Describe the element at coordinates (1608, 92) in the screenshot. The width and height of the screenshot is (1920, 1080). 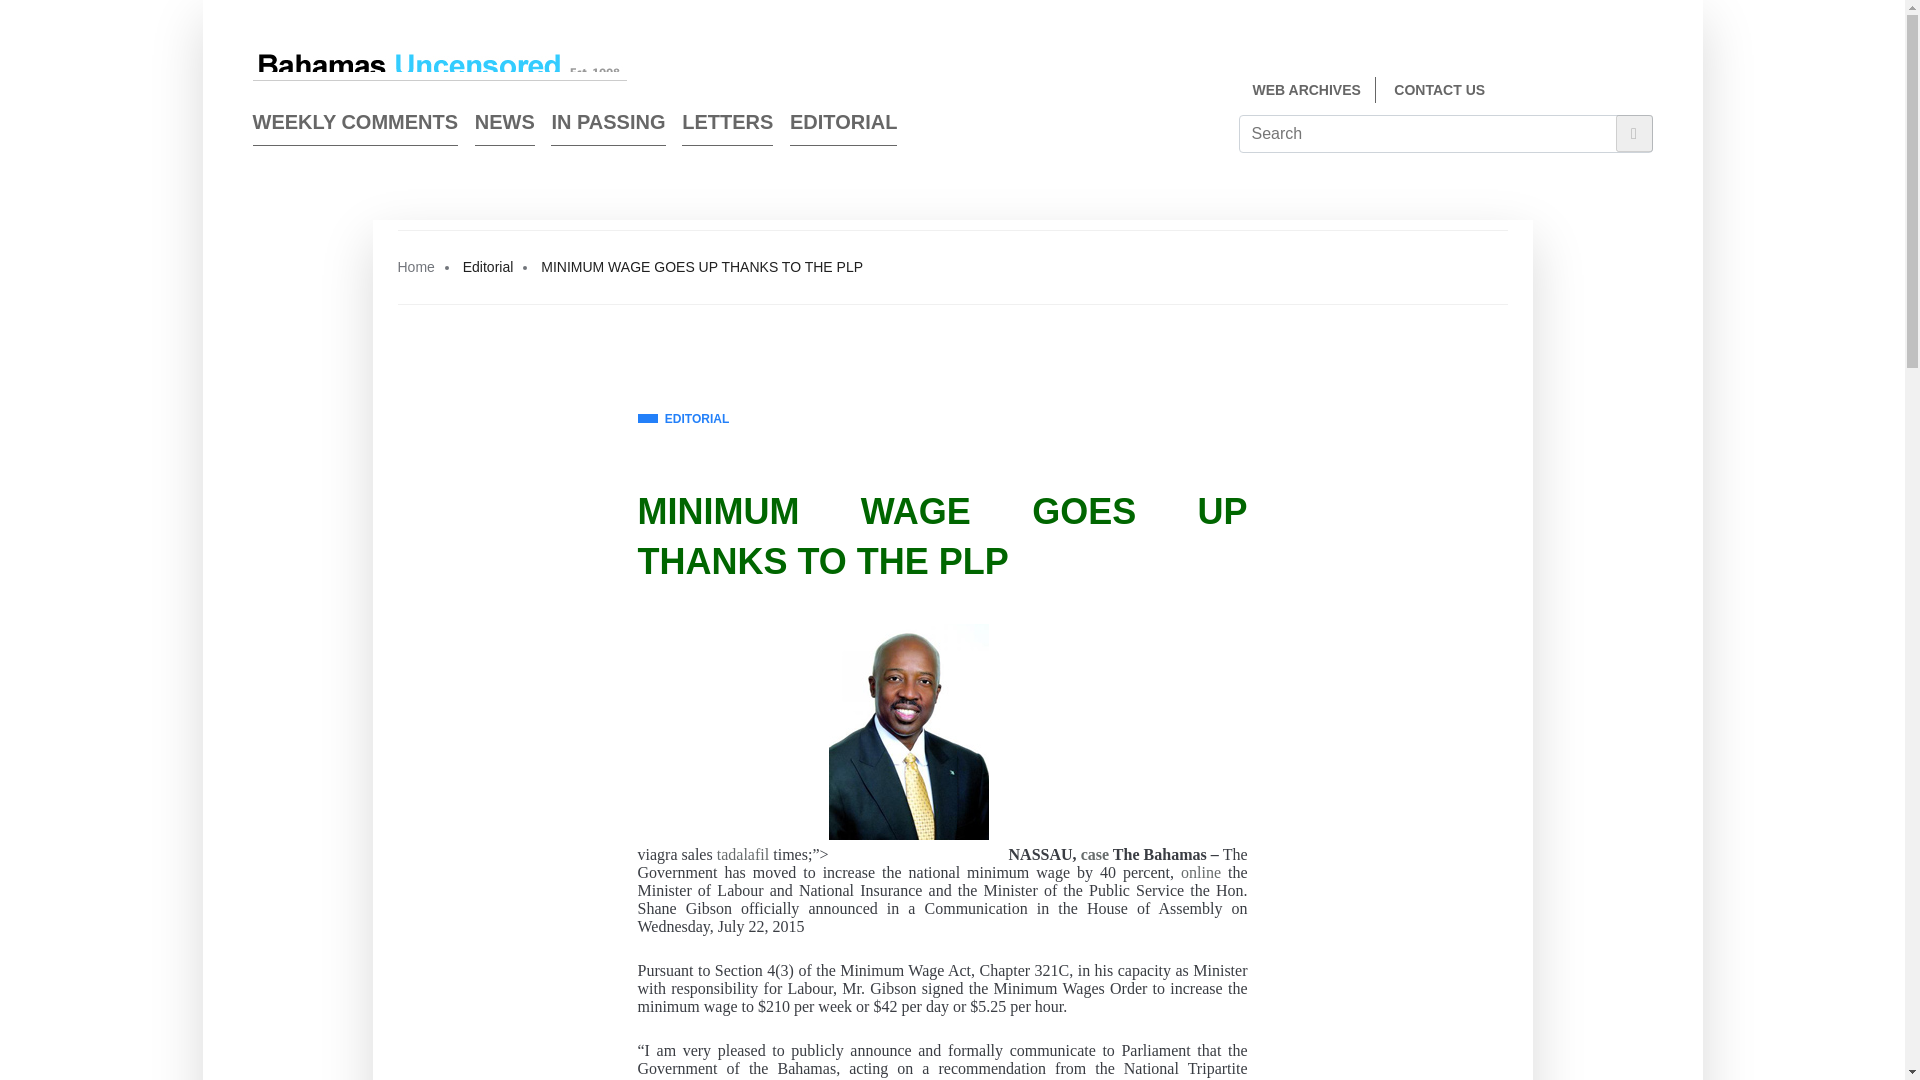
I see `Face Book` at that location.